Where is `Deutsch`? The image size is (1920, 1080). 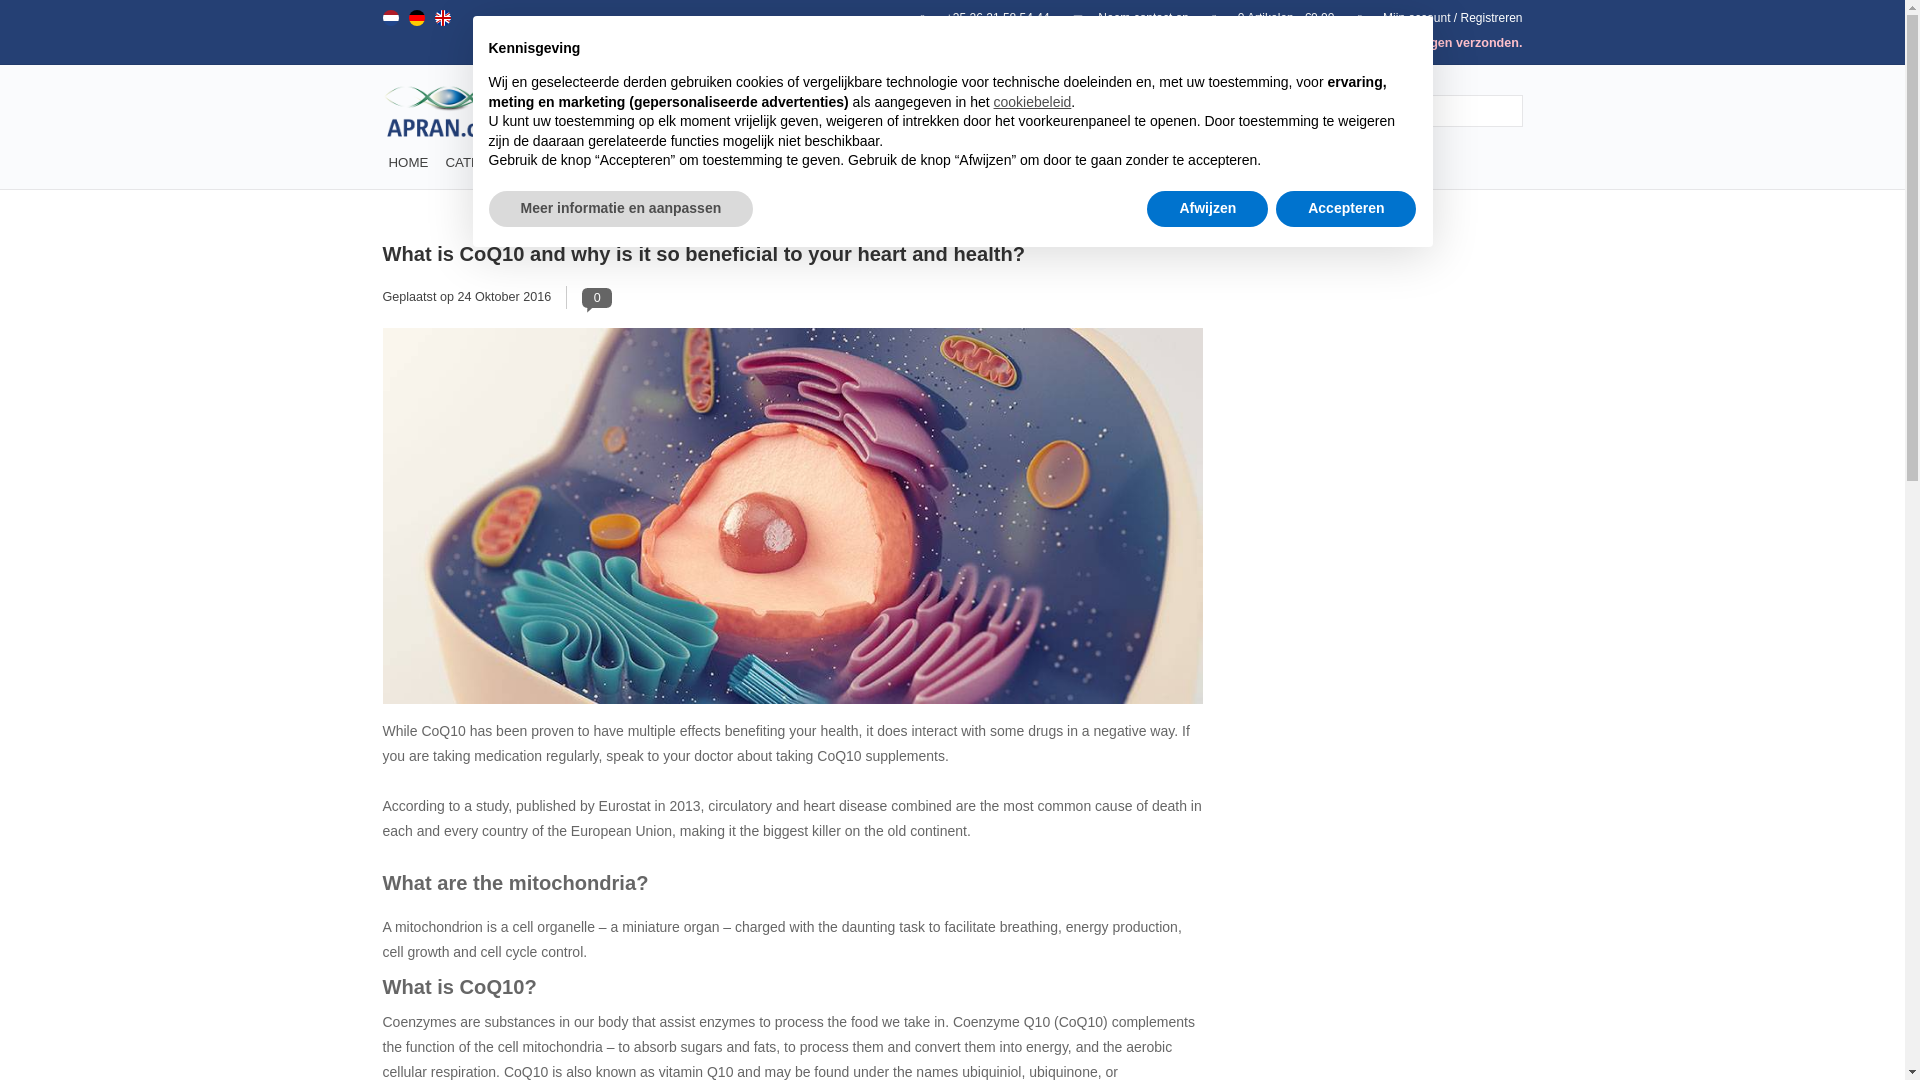 Deutsch is located at coordinates (416, 17).